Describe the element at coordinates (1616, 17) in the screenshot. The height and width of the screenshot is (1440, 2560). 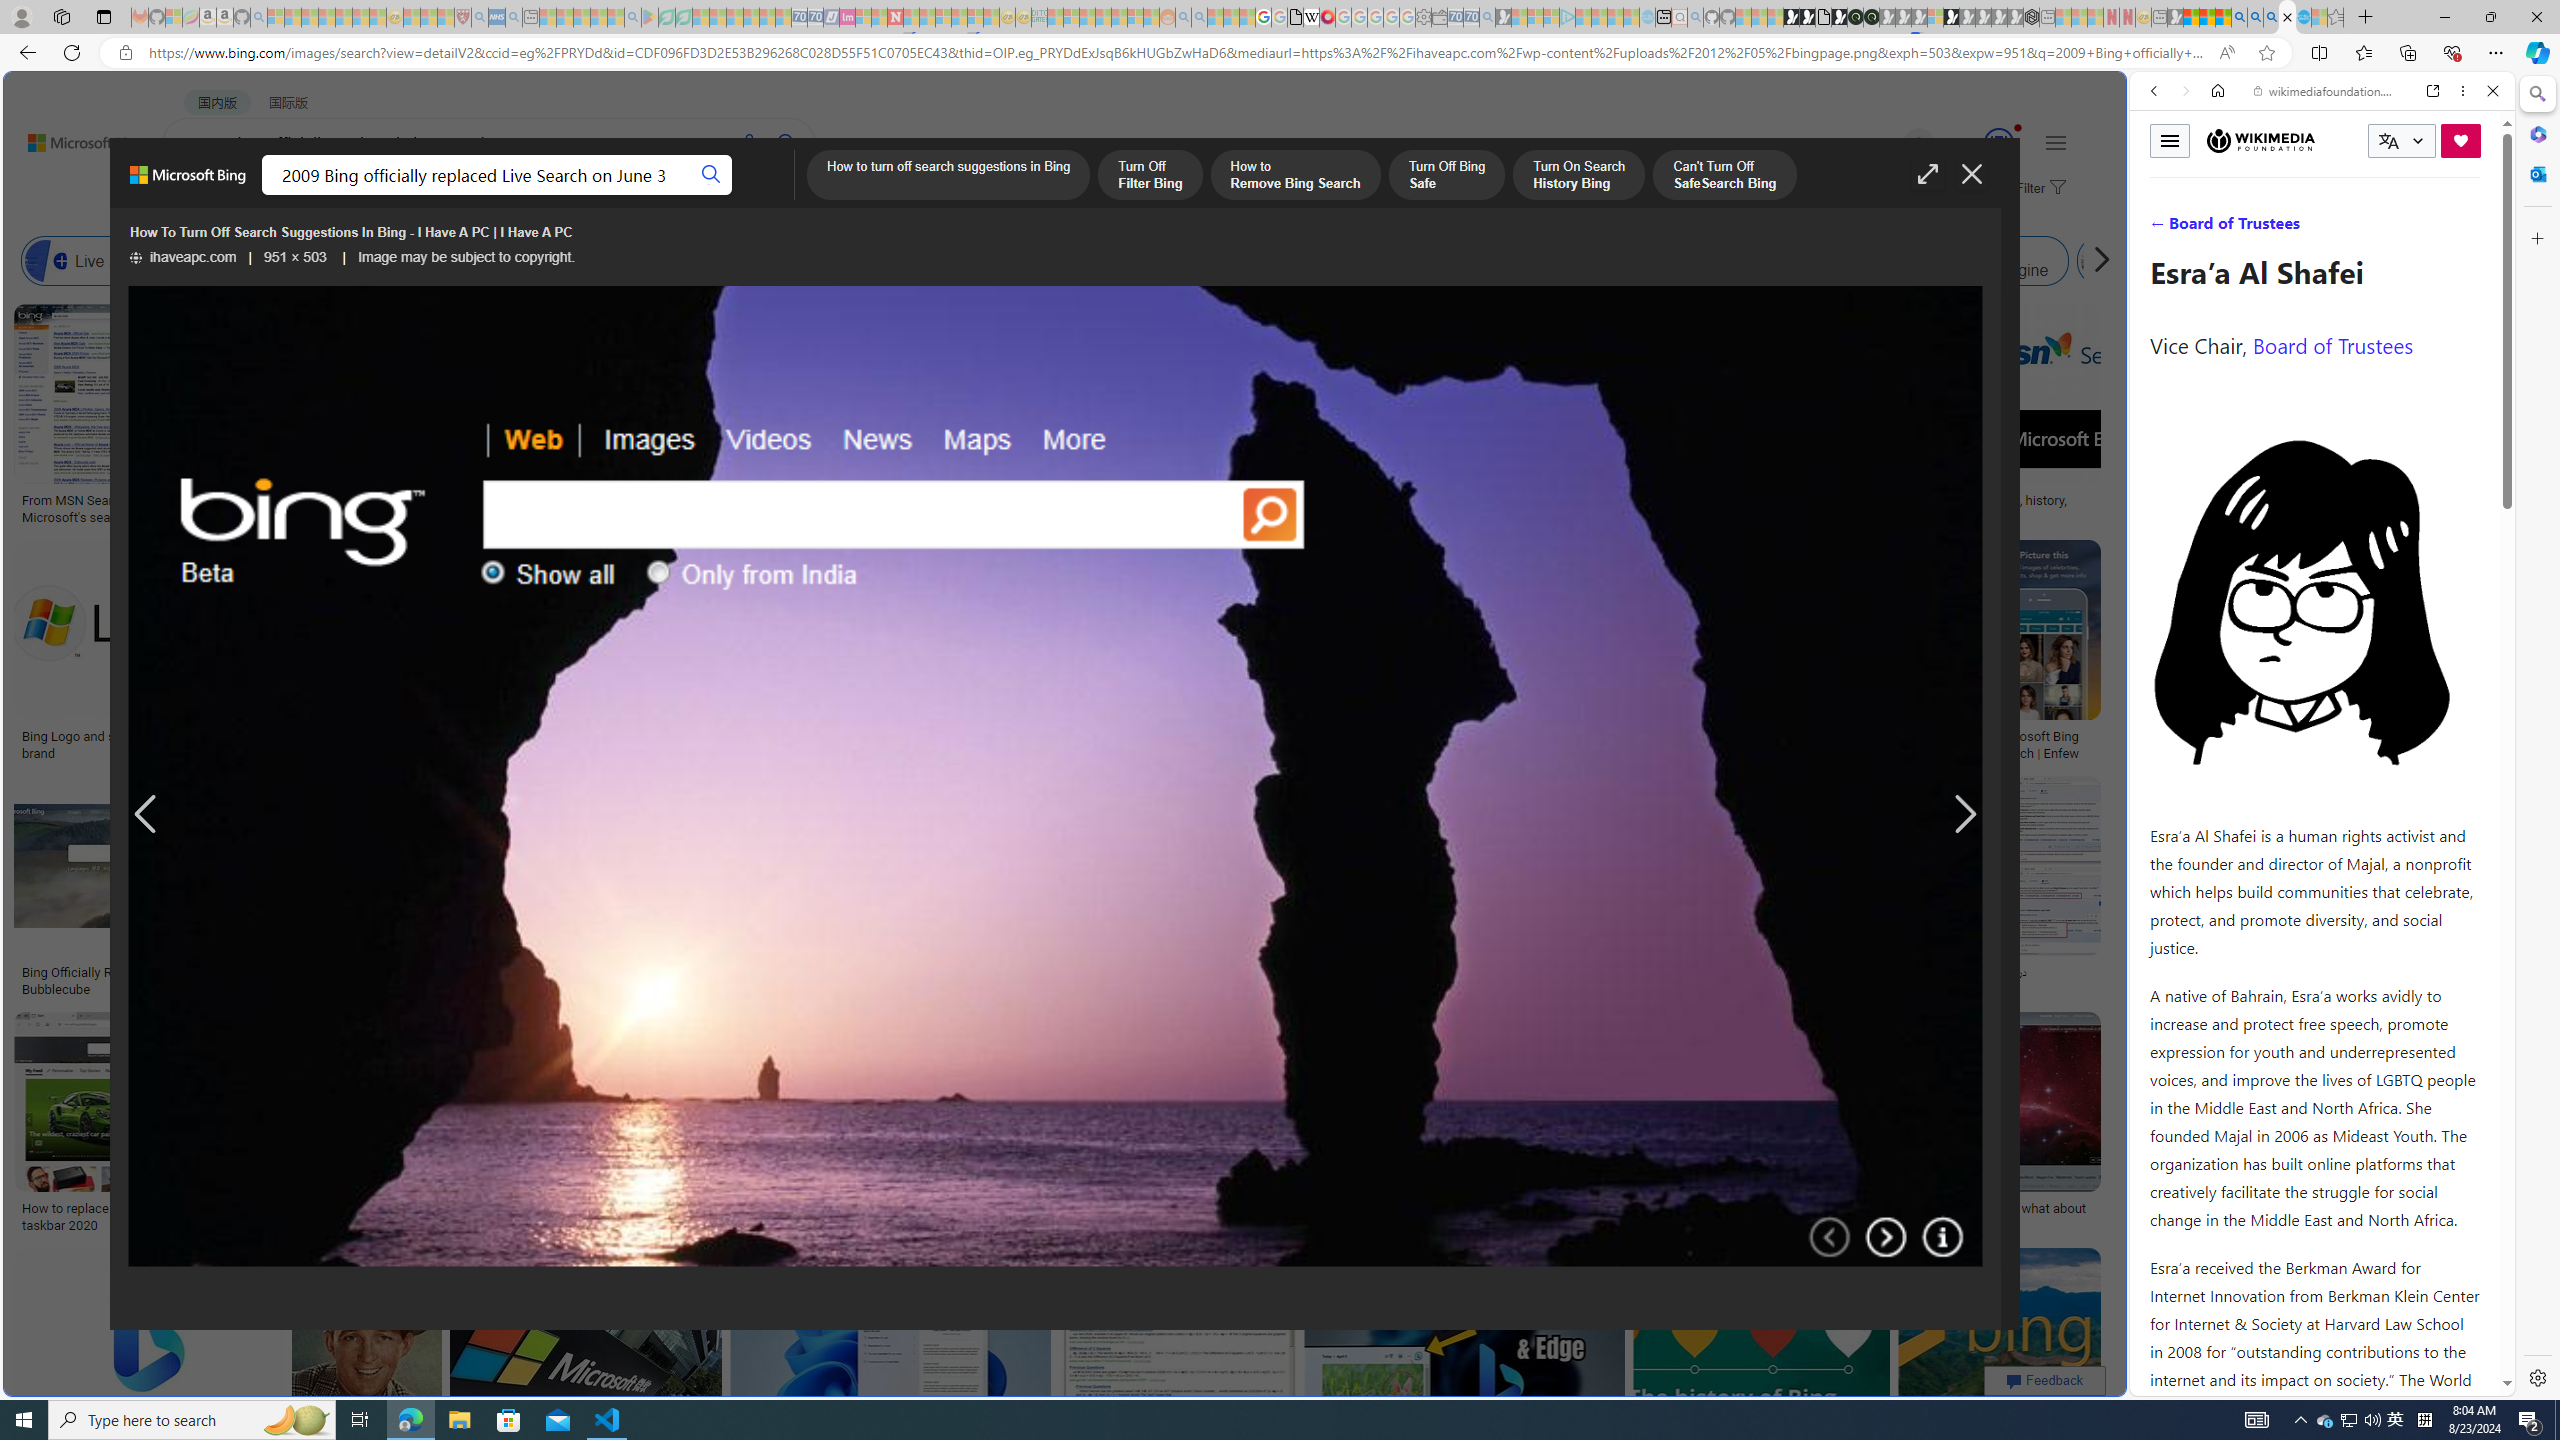
I see `Microsoft Start - Sleeping` at that location.